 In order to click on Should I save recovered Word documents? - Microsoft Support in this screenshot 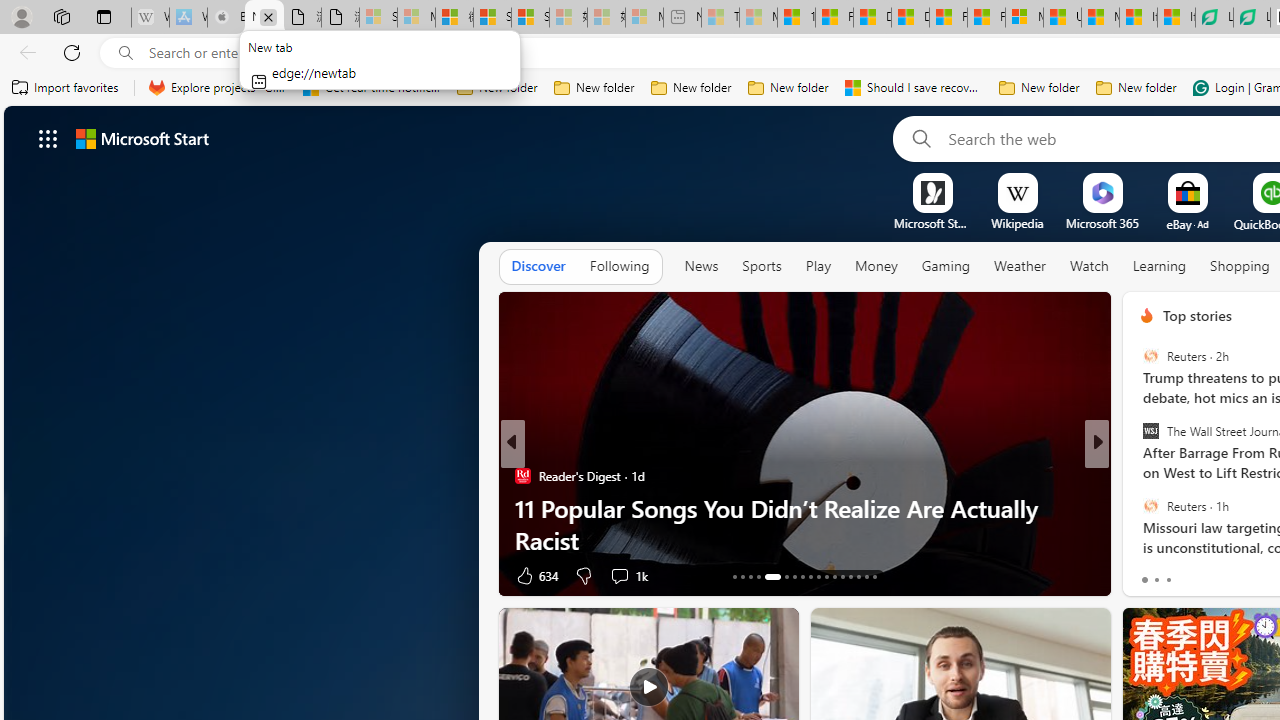, I will do `click(914, 88)`.